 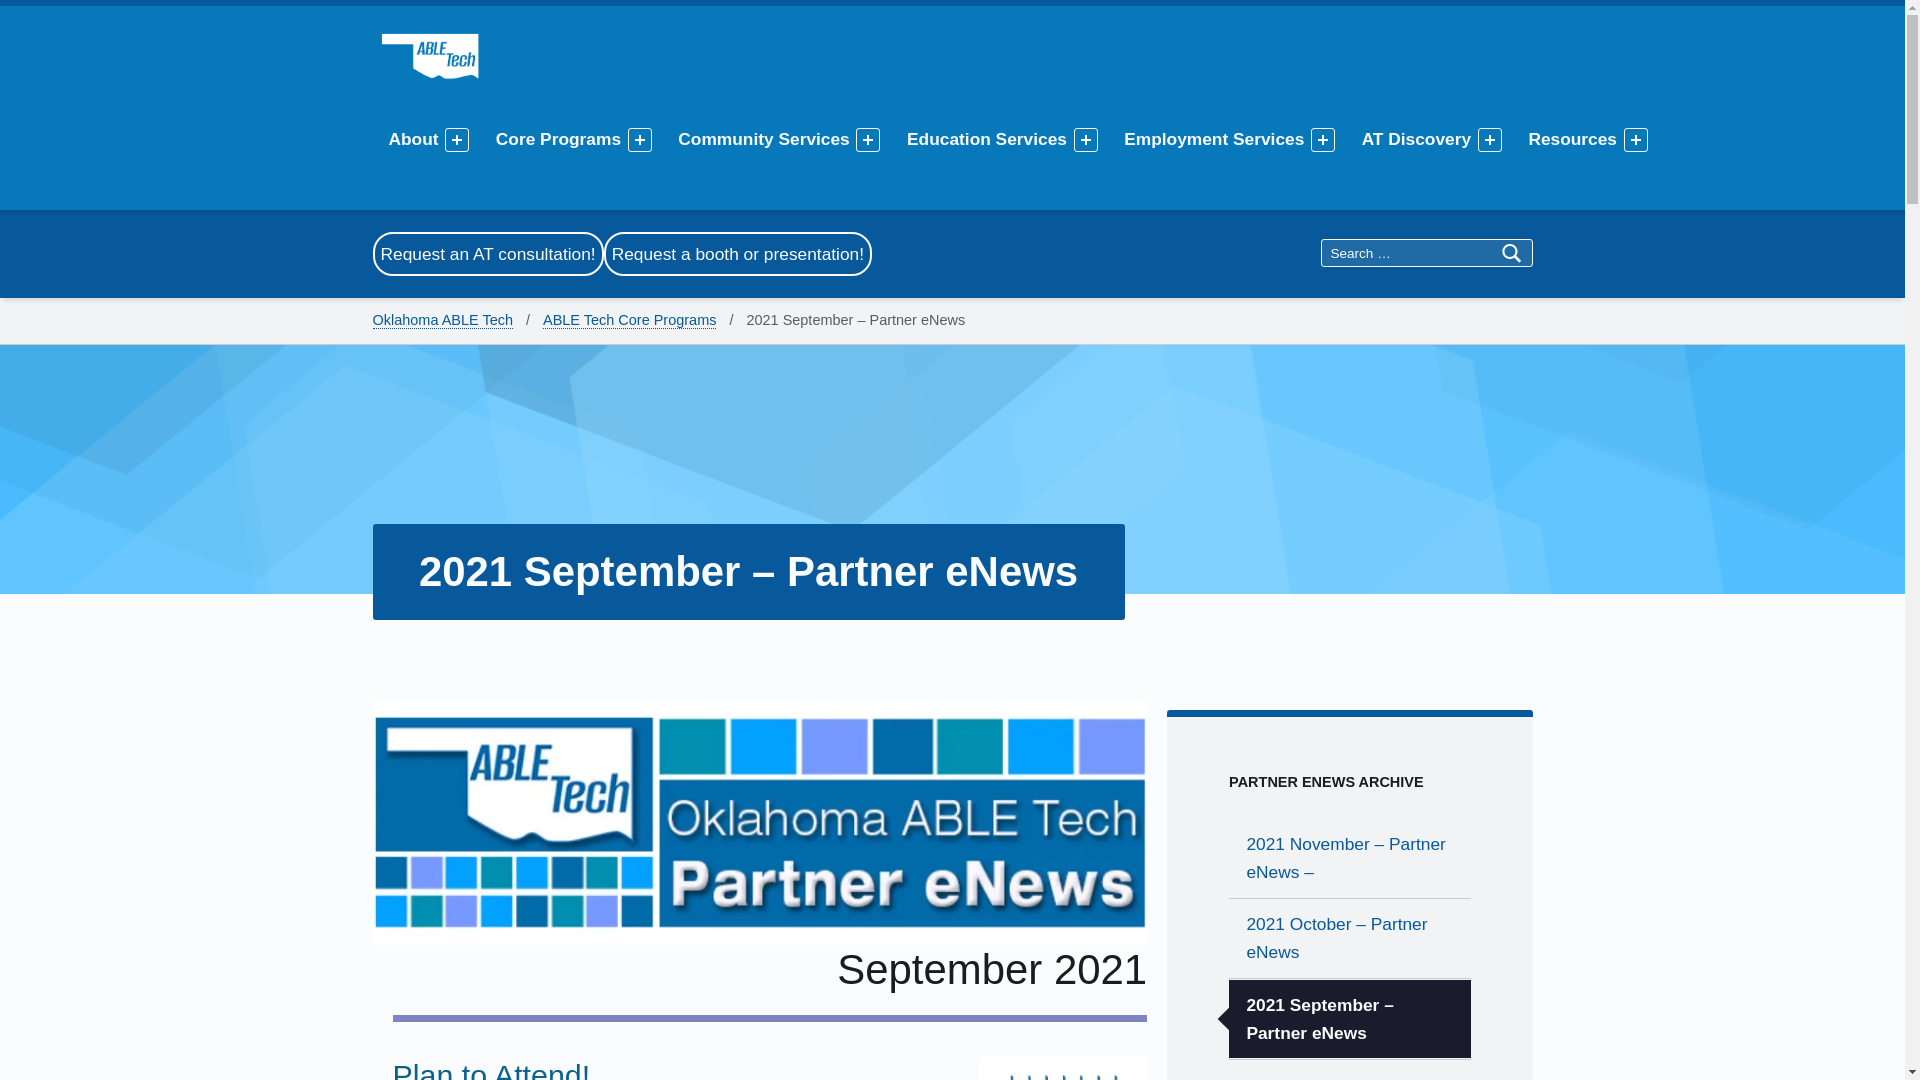 I want to click on Education Services, so click(x=990, y=139).